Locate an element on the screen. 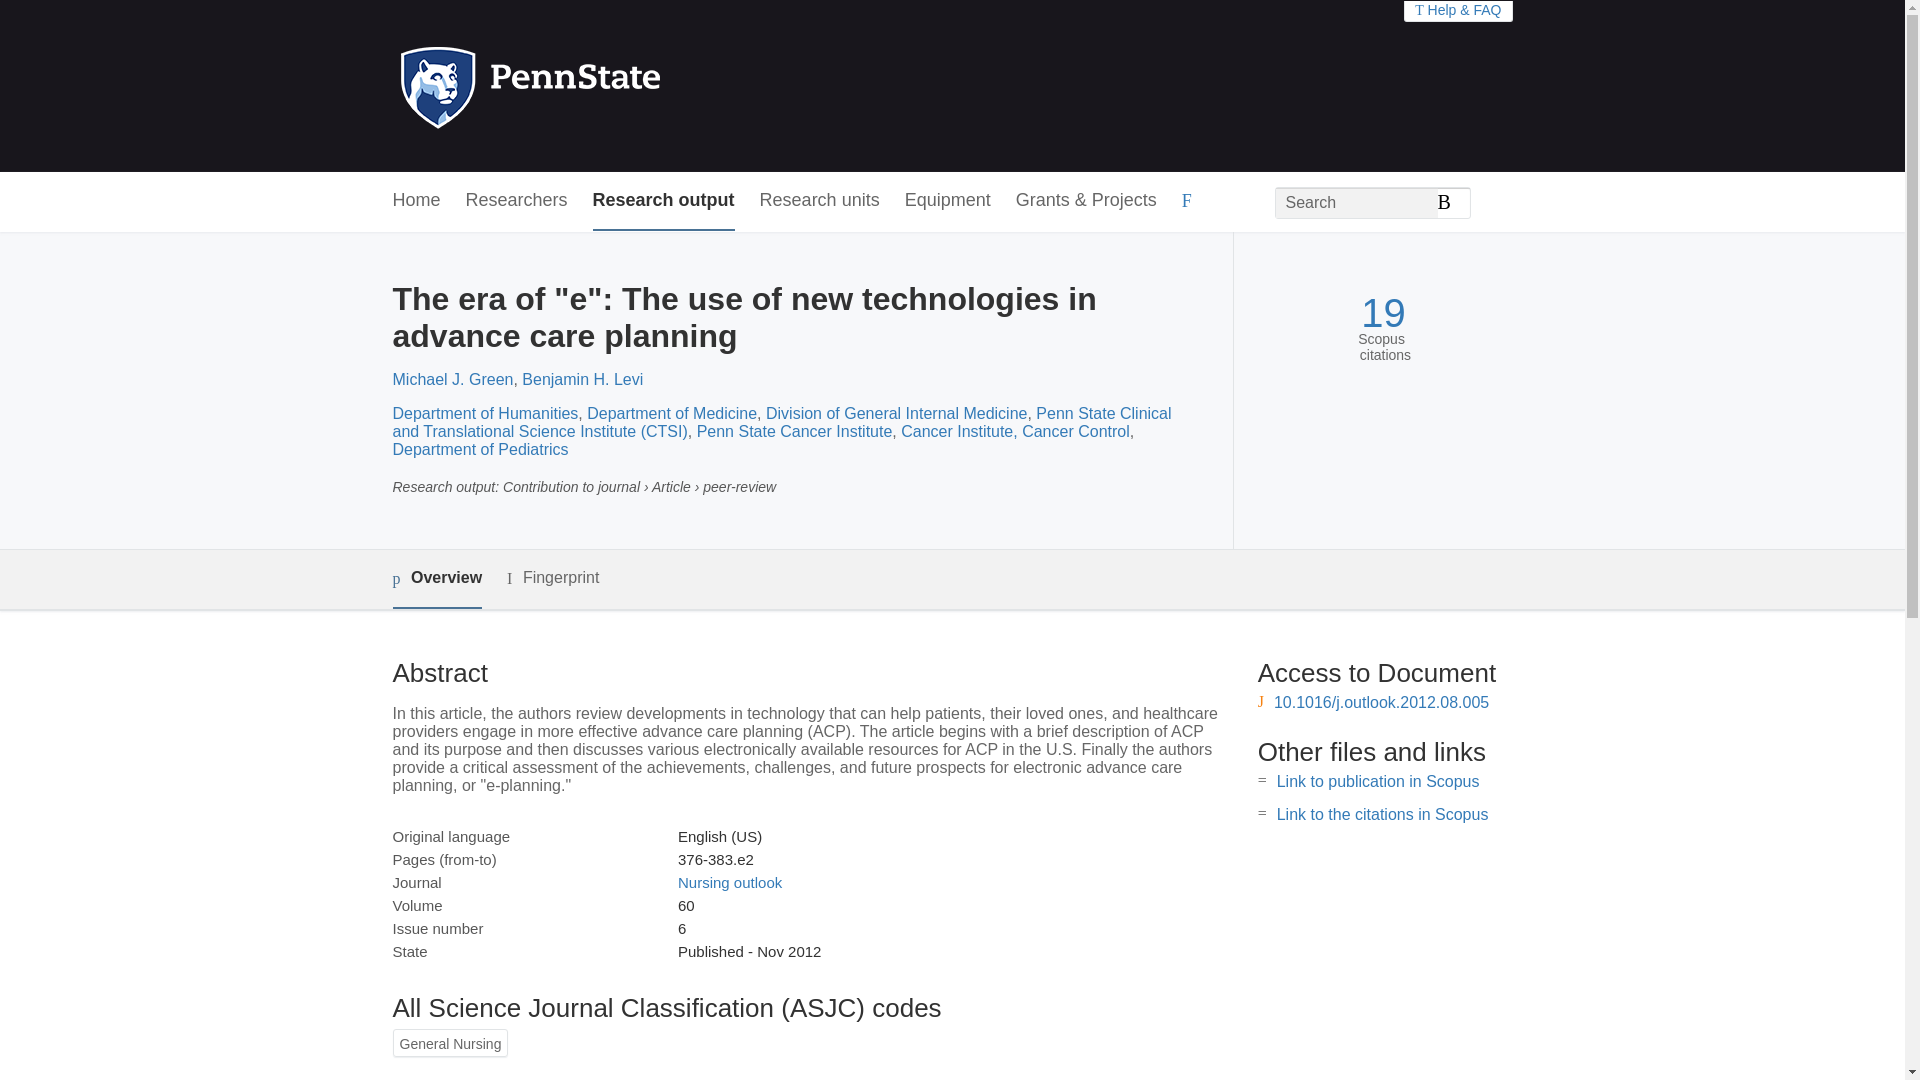 This screenshot has height=1080, width=1920. Equipment is located at coordinates (947, 201).